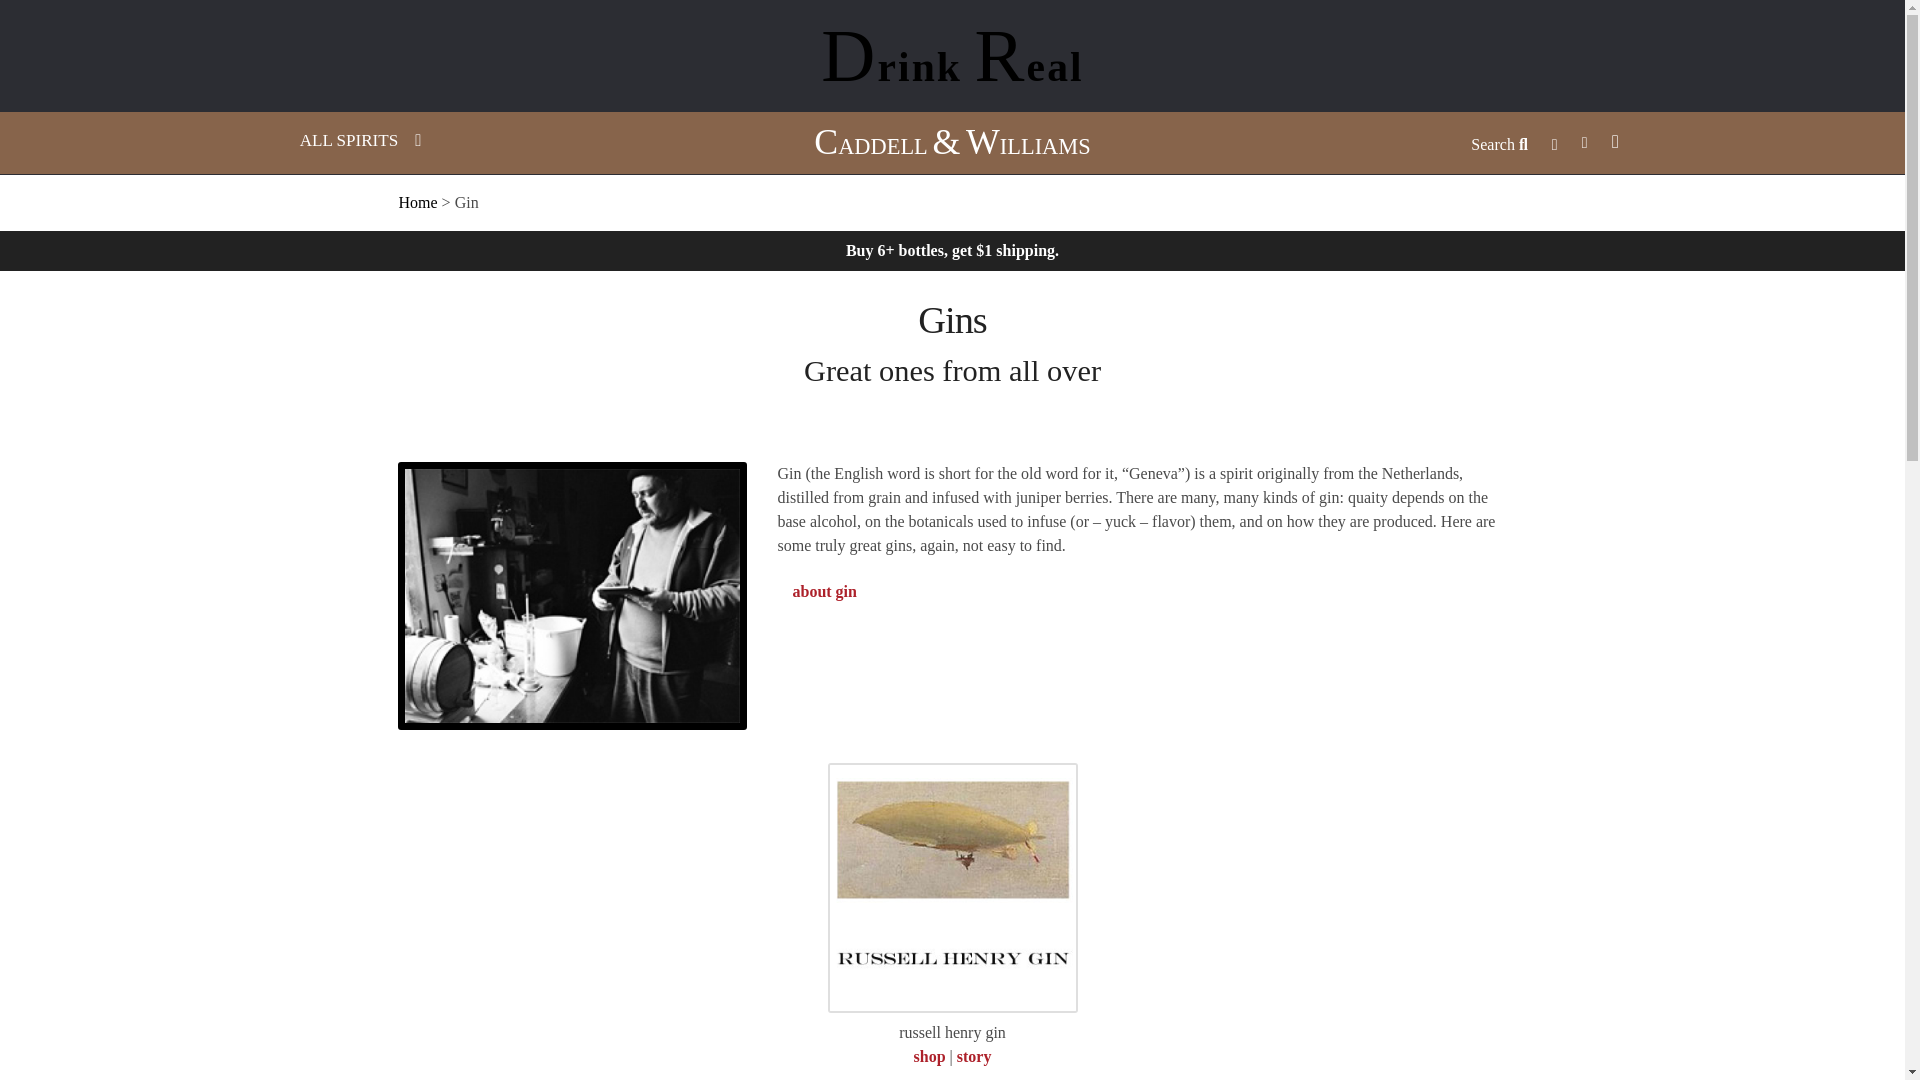 Image resolution: width=1920 pixels, height=1080 pixels. Describe the element at coordinates (930, 1056) in the screenshot. I see `shop` at that location.